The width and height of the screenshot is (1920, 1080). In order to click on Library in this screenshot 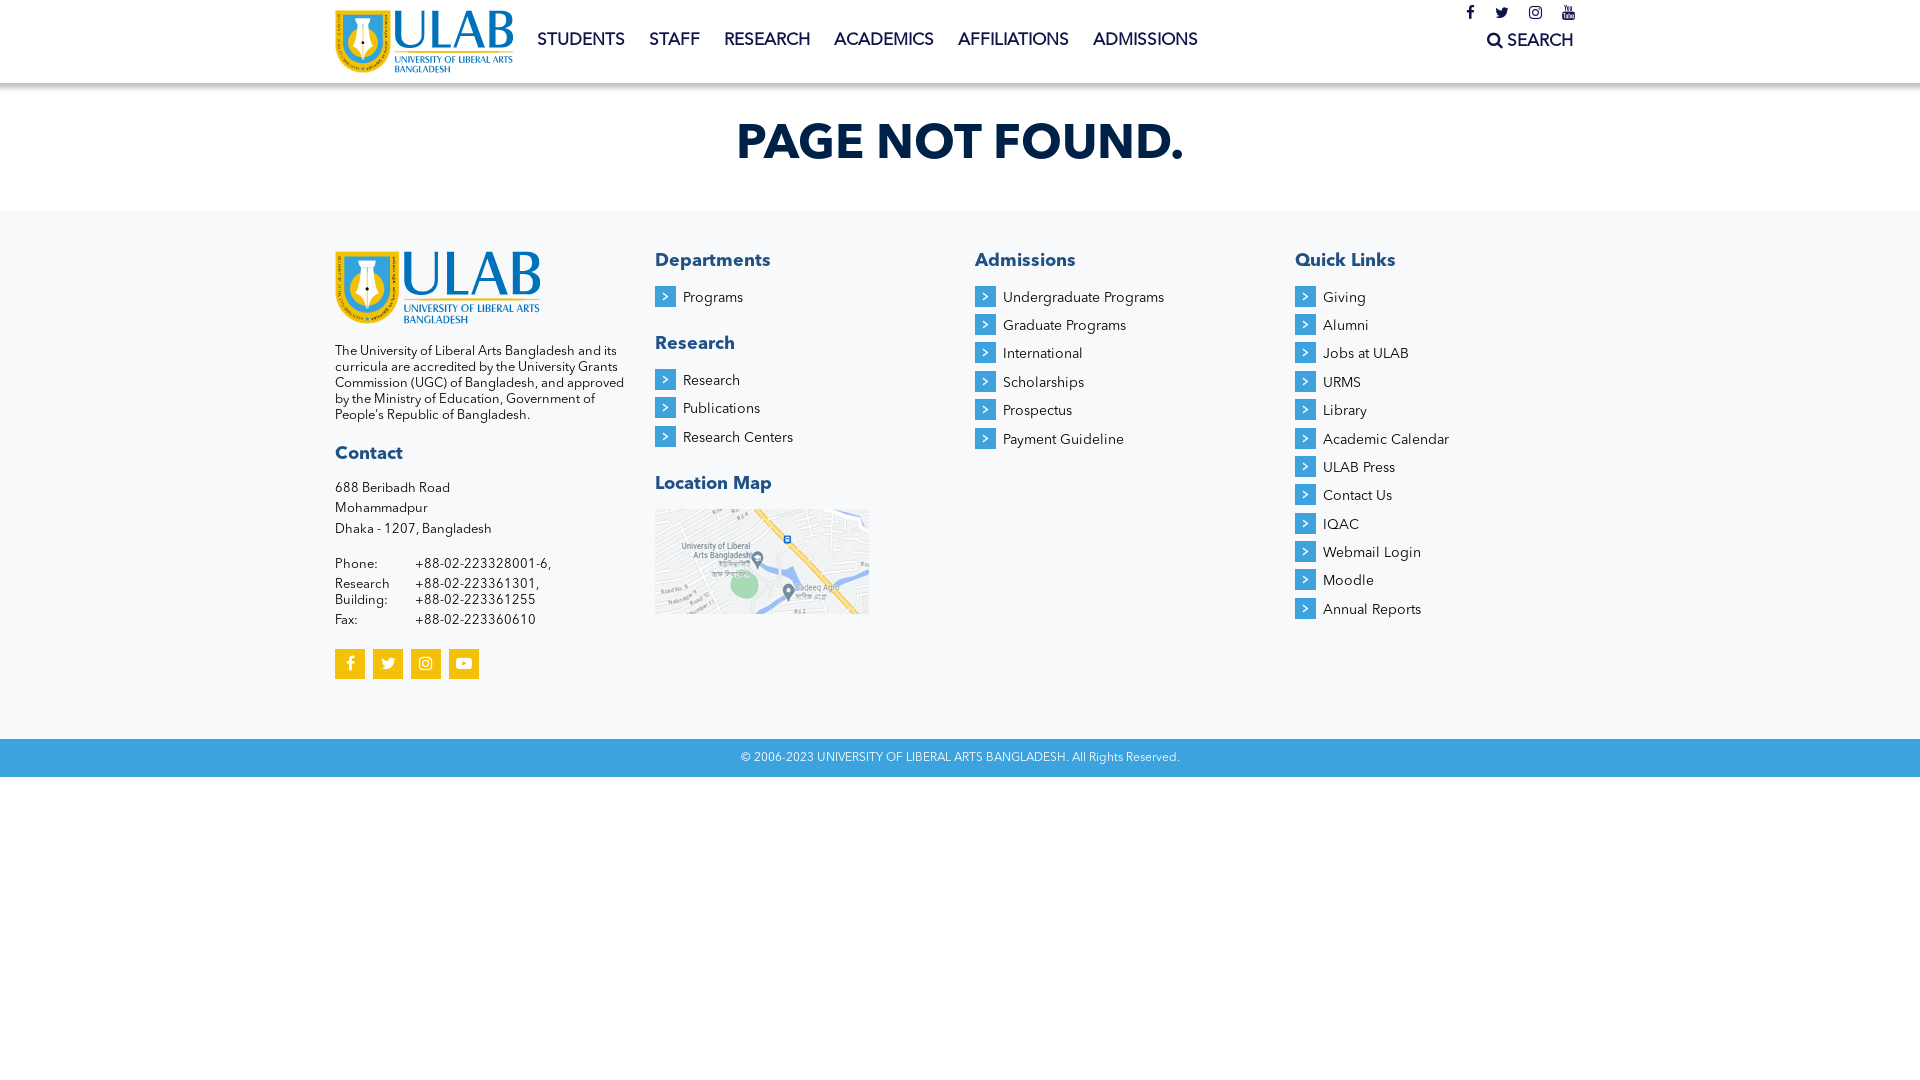, I will do `click(1345, 411)`.